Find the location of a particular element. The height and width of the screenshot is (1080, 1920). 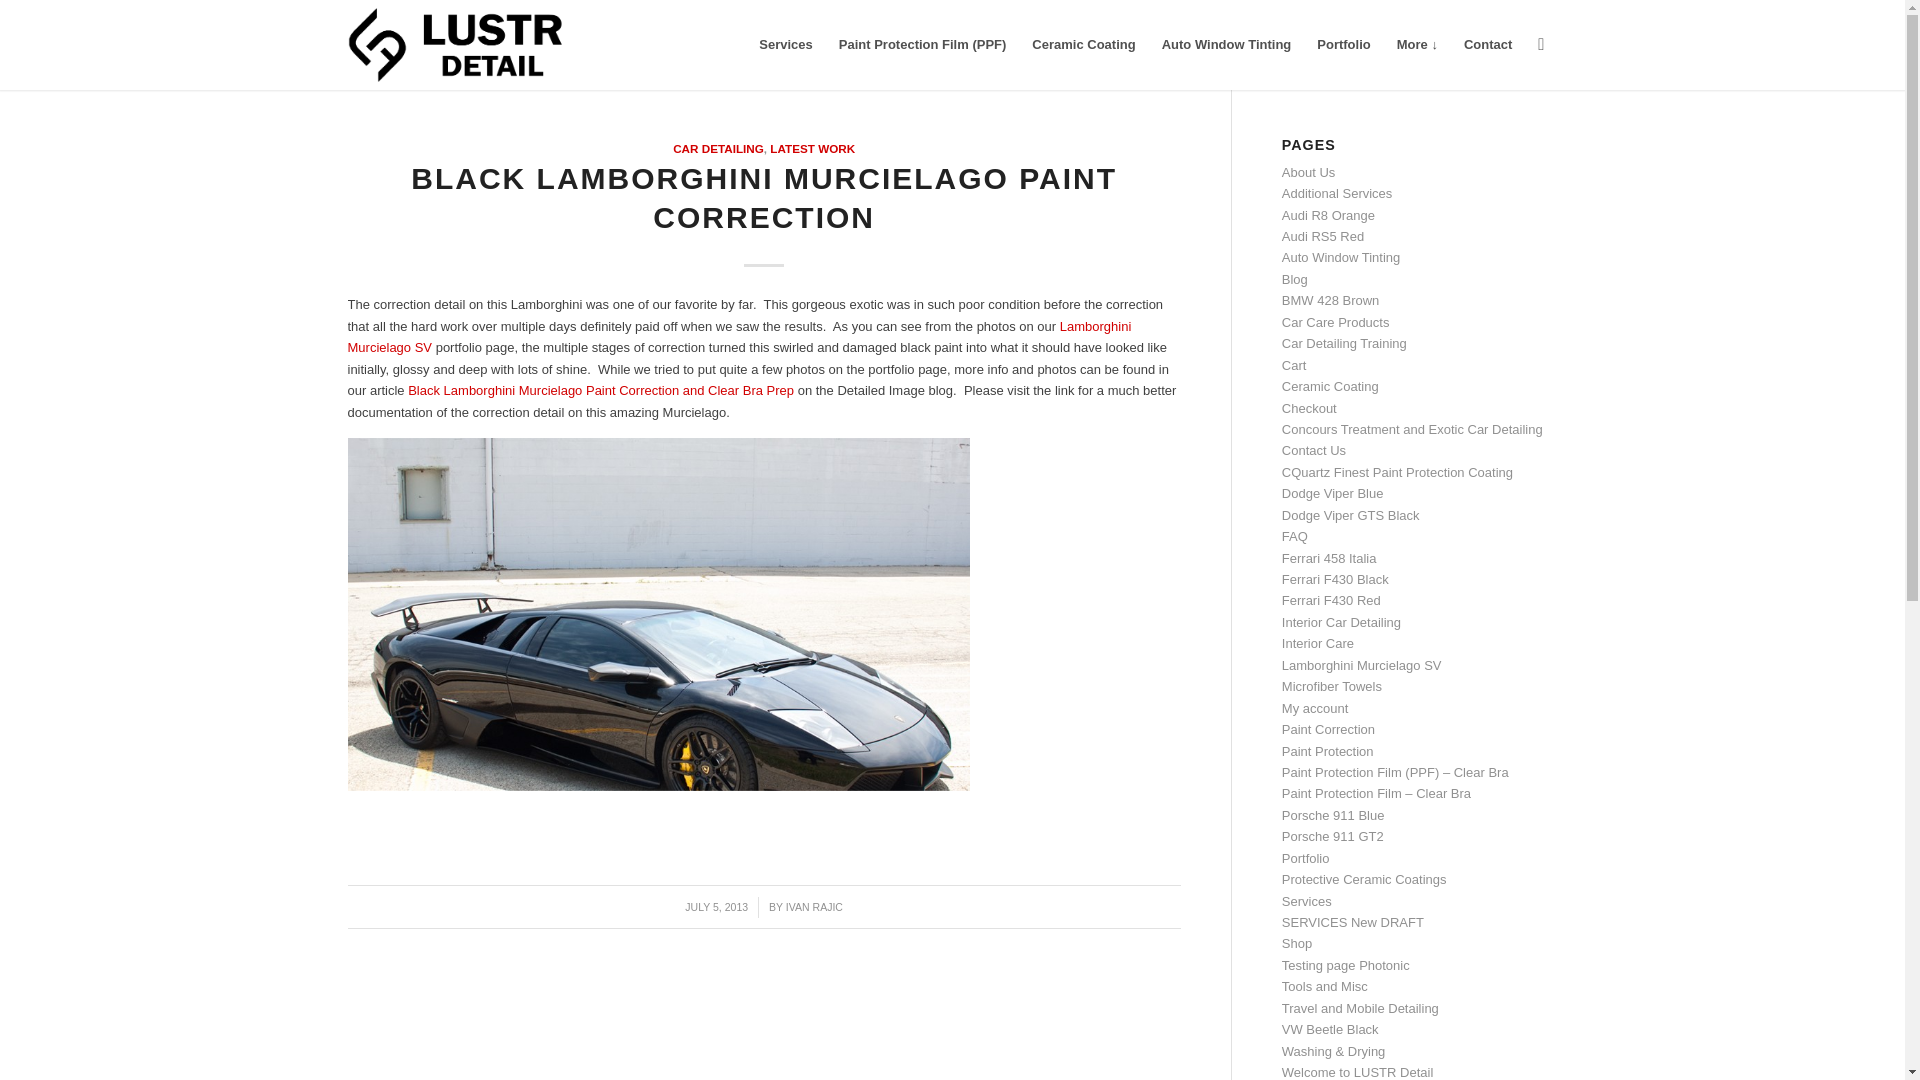

CAR DETAILING is located at coordinates (718, 148).